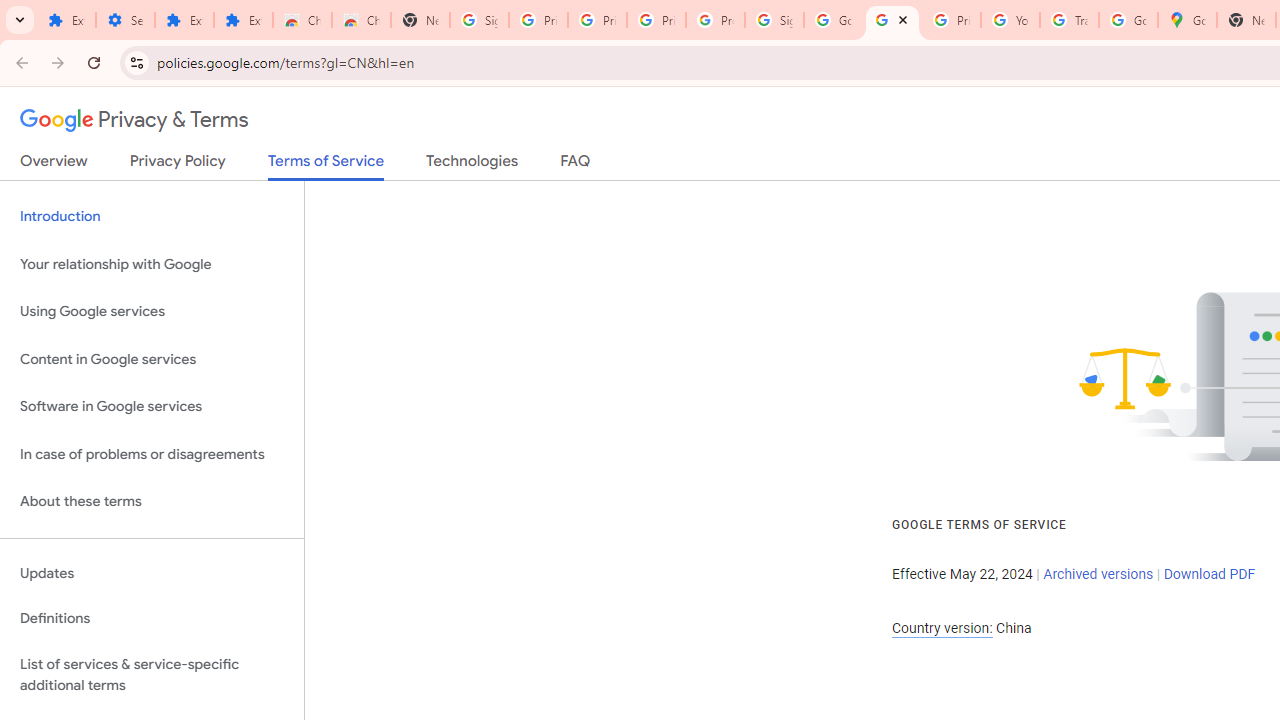 This screenshot has width=1280, height=720. I want to click on Chrome Web Store - Themes, so click(360, 20).